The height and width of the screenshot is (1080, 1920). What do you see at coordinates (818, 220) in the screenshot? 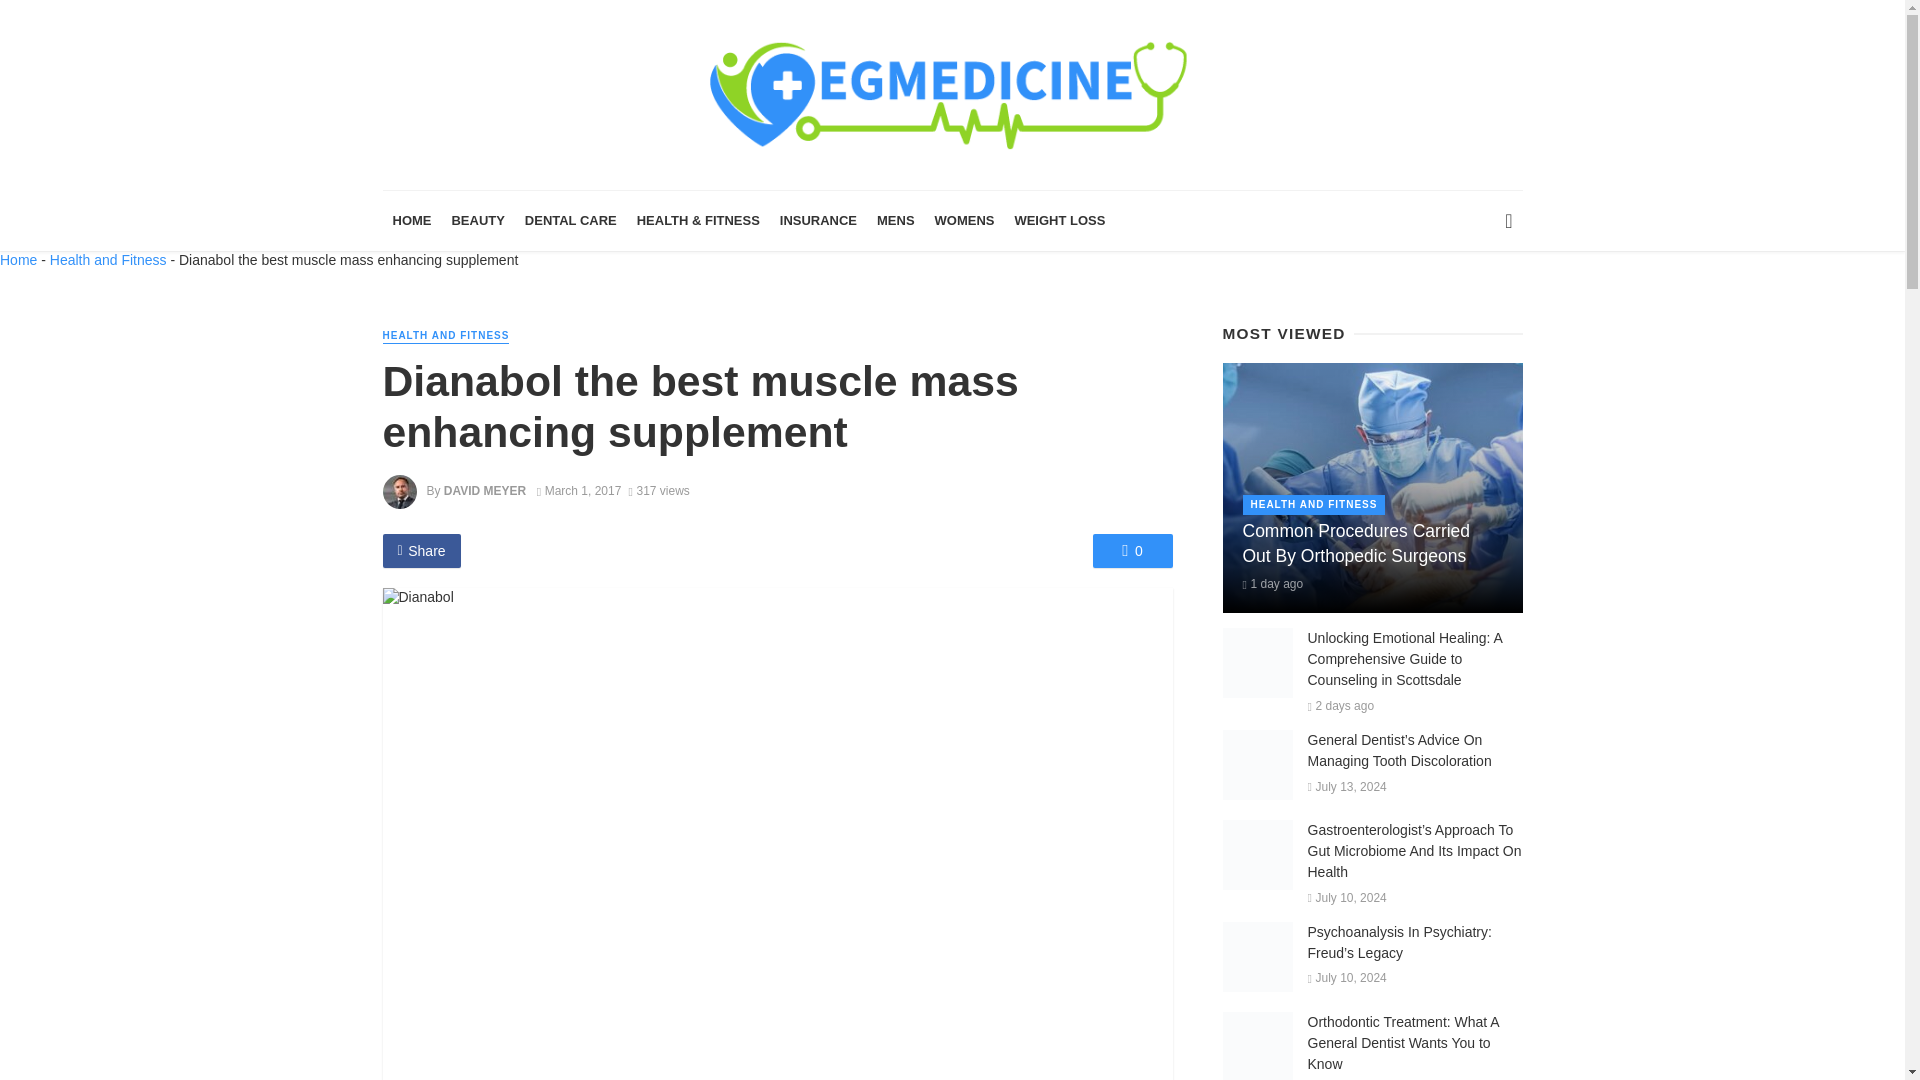
I see `INSURANCE` at bounding box center [818, 220].